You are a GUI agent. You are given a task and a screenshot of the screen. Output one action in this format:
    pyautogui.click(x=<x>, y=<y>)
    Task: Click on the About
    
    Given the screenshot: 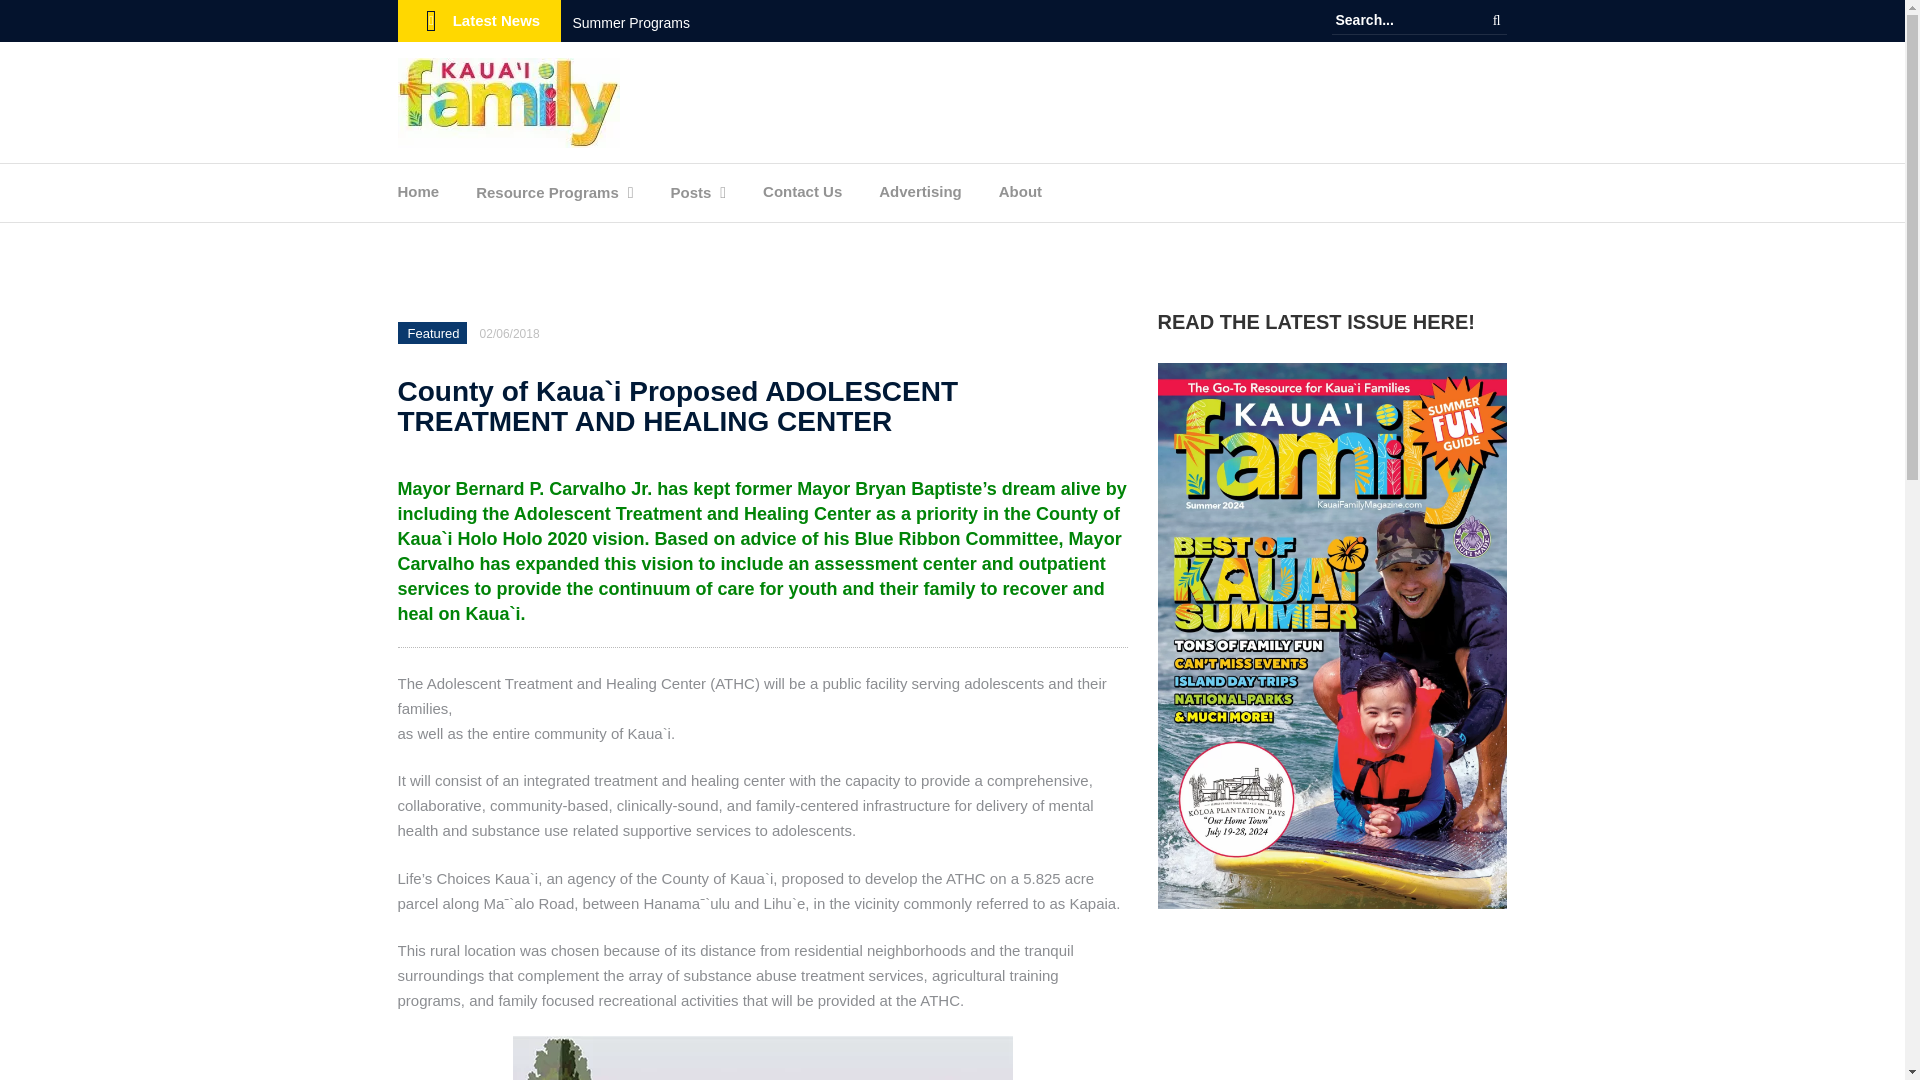 What is the action you would take?
    pyautogui.click(x=1020, y=196)
    